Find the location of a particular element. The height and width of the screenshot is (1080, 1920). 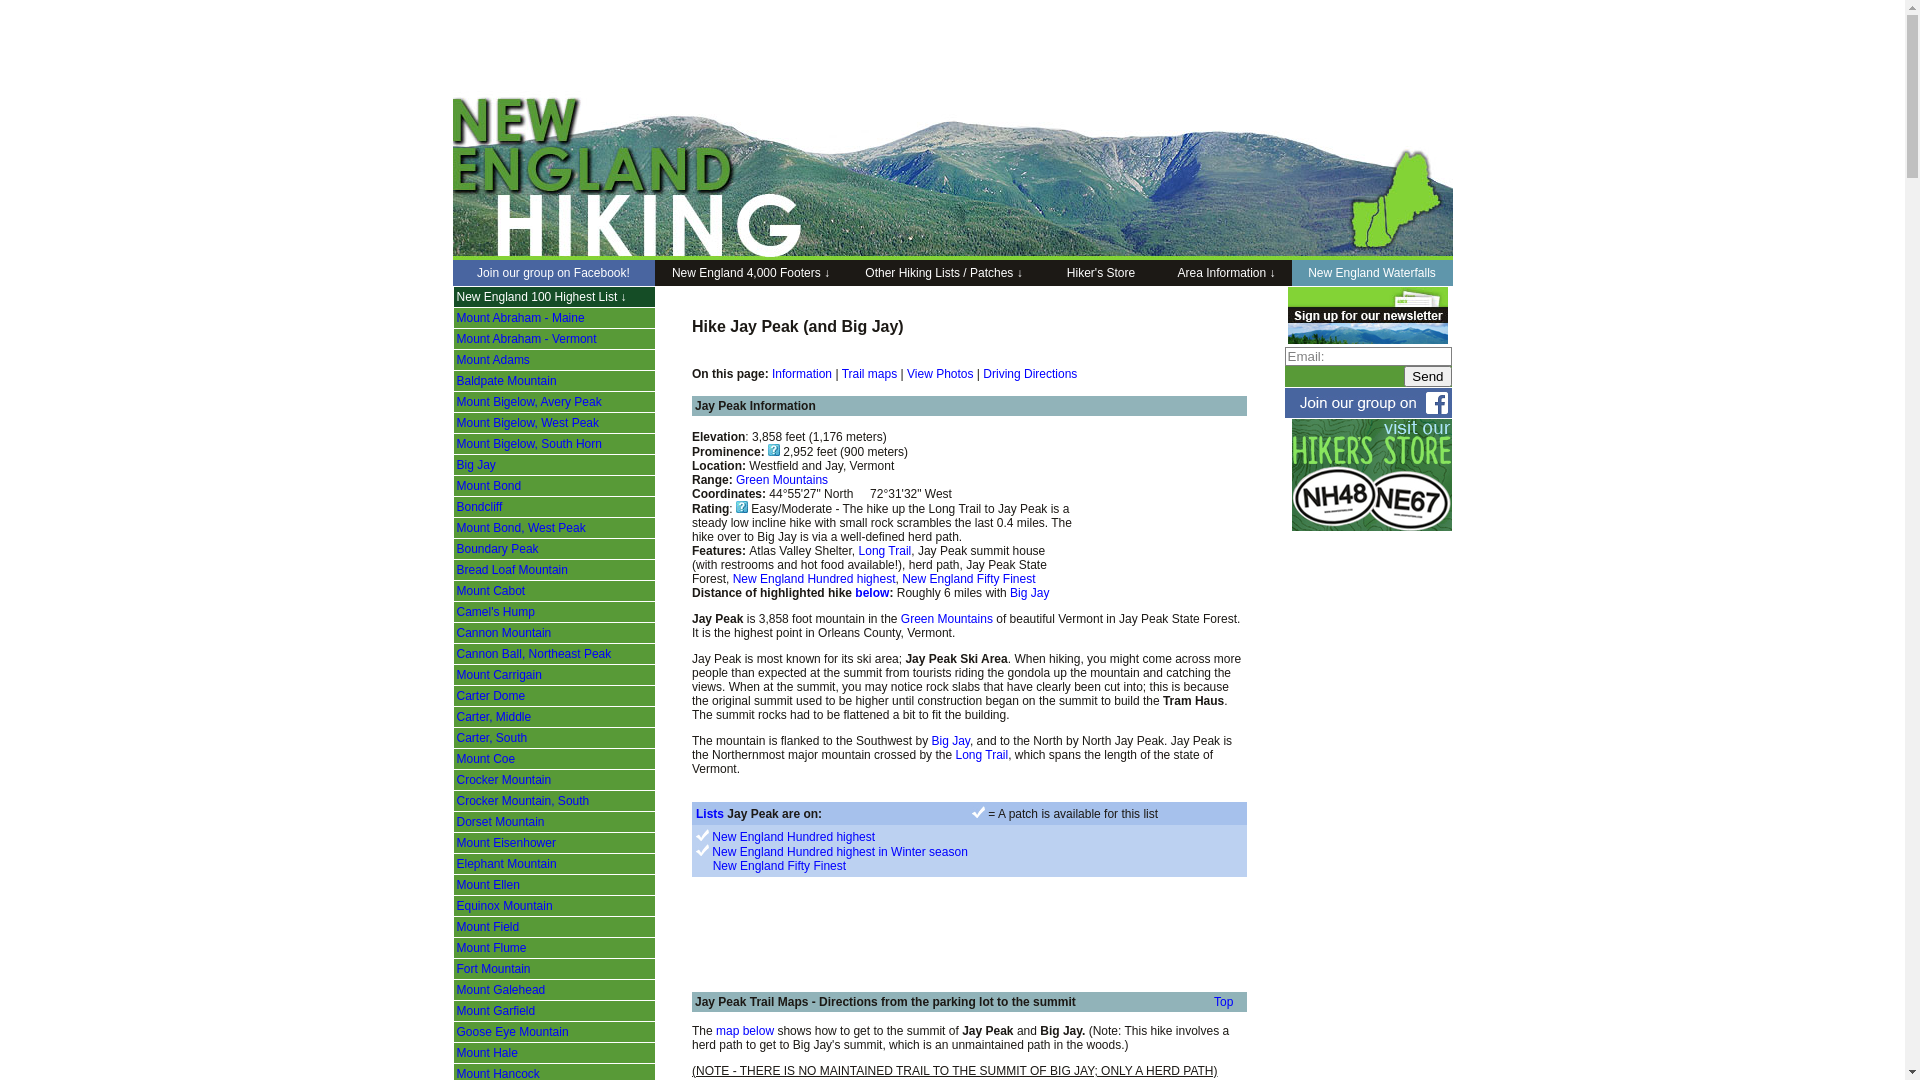

Top is located at coordinates (1224, 1002).